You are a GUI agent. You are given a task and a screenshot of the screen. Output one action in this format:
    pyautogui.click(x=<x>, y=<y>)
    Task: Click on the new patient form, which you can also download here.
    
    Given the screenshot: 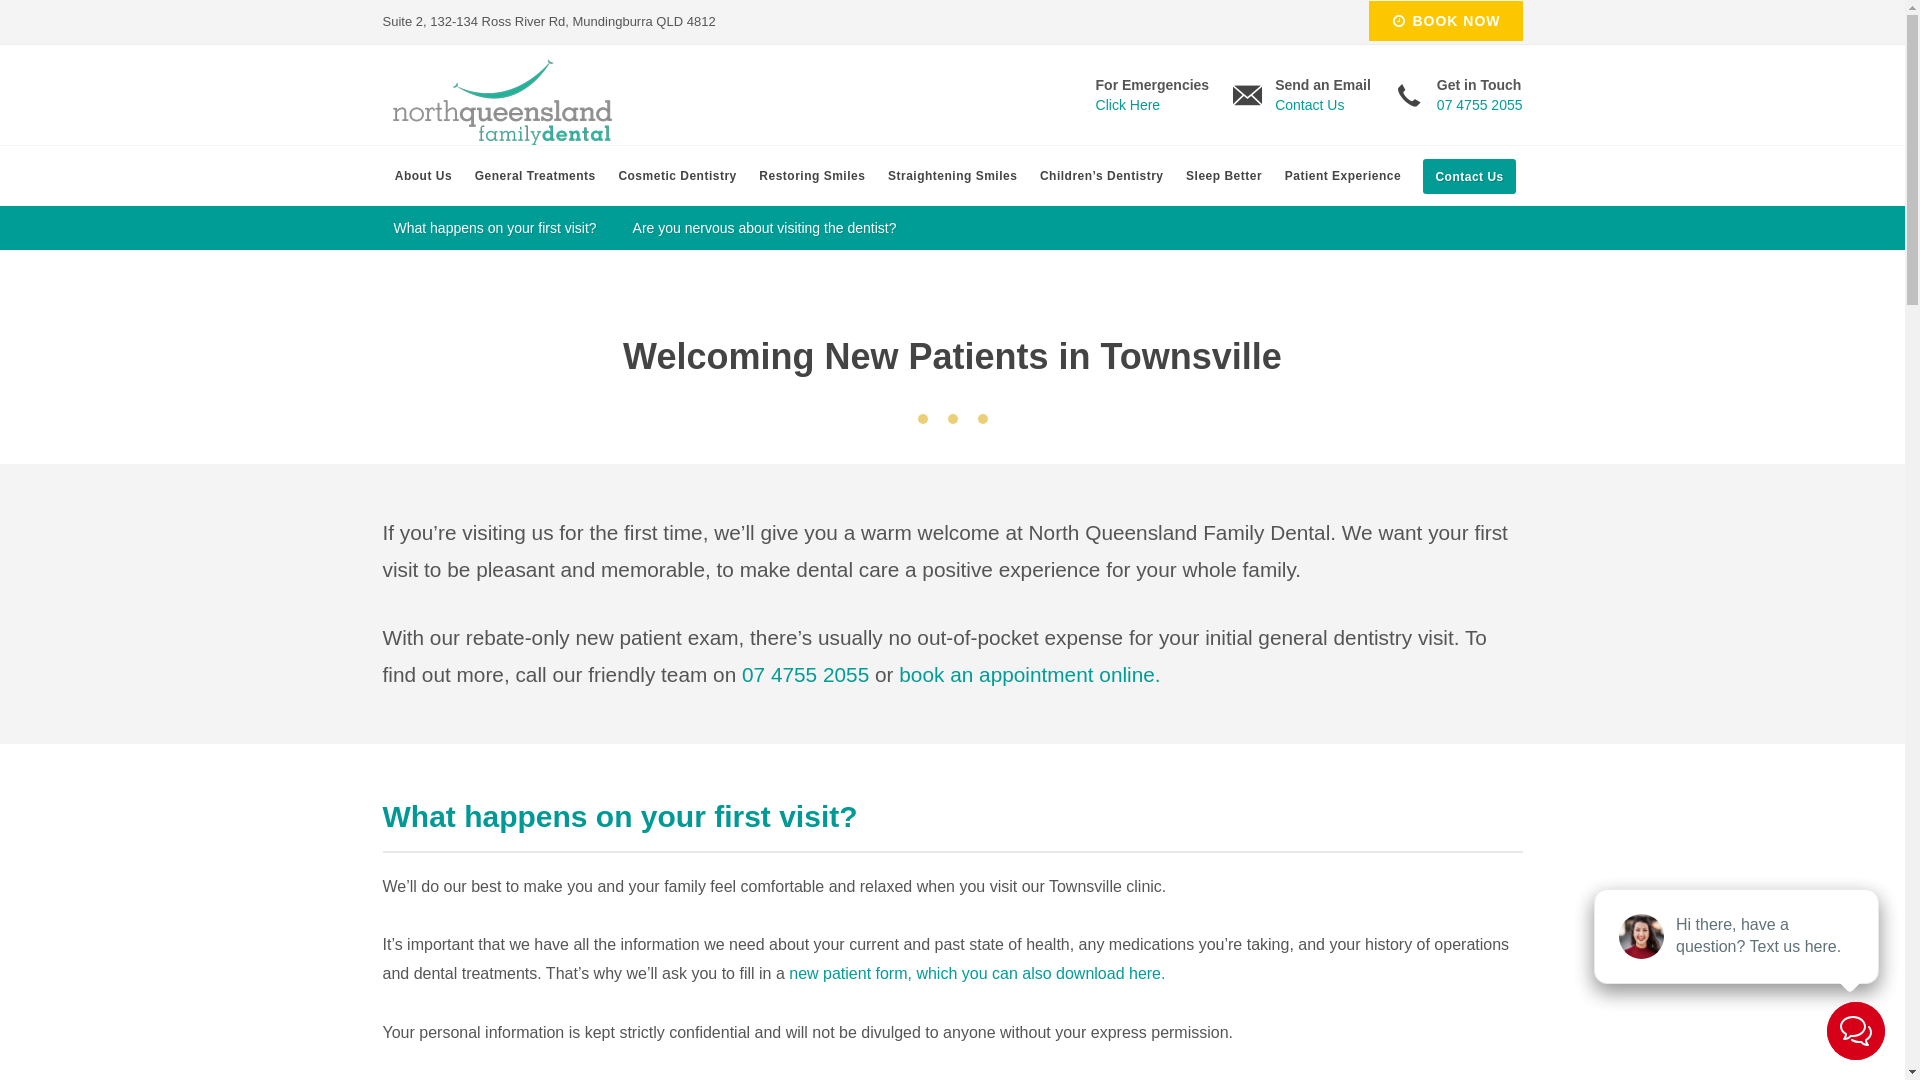 What is the action you would take?
    pyautogui.click(x=977, y=974)
    